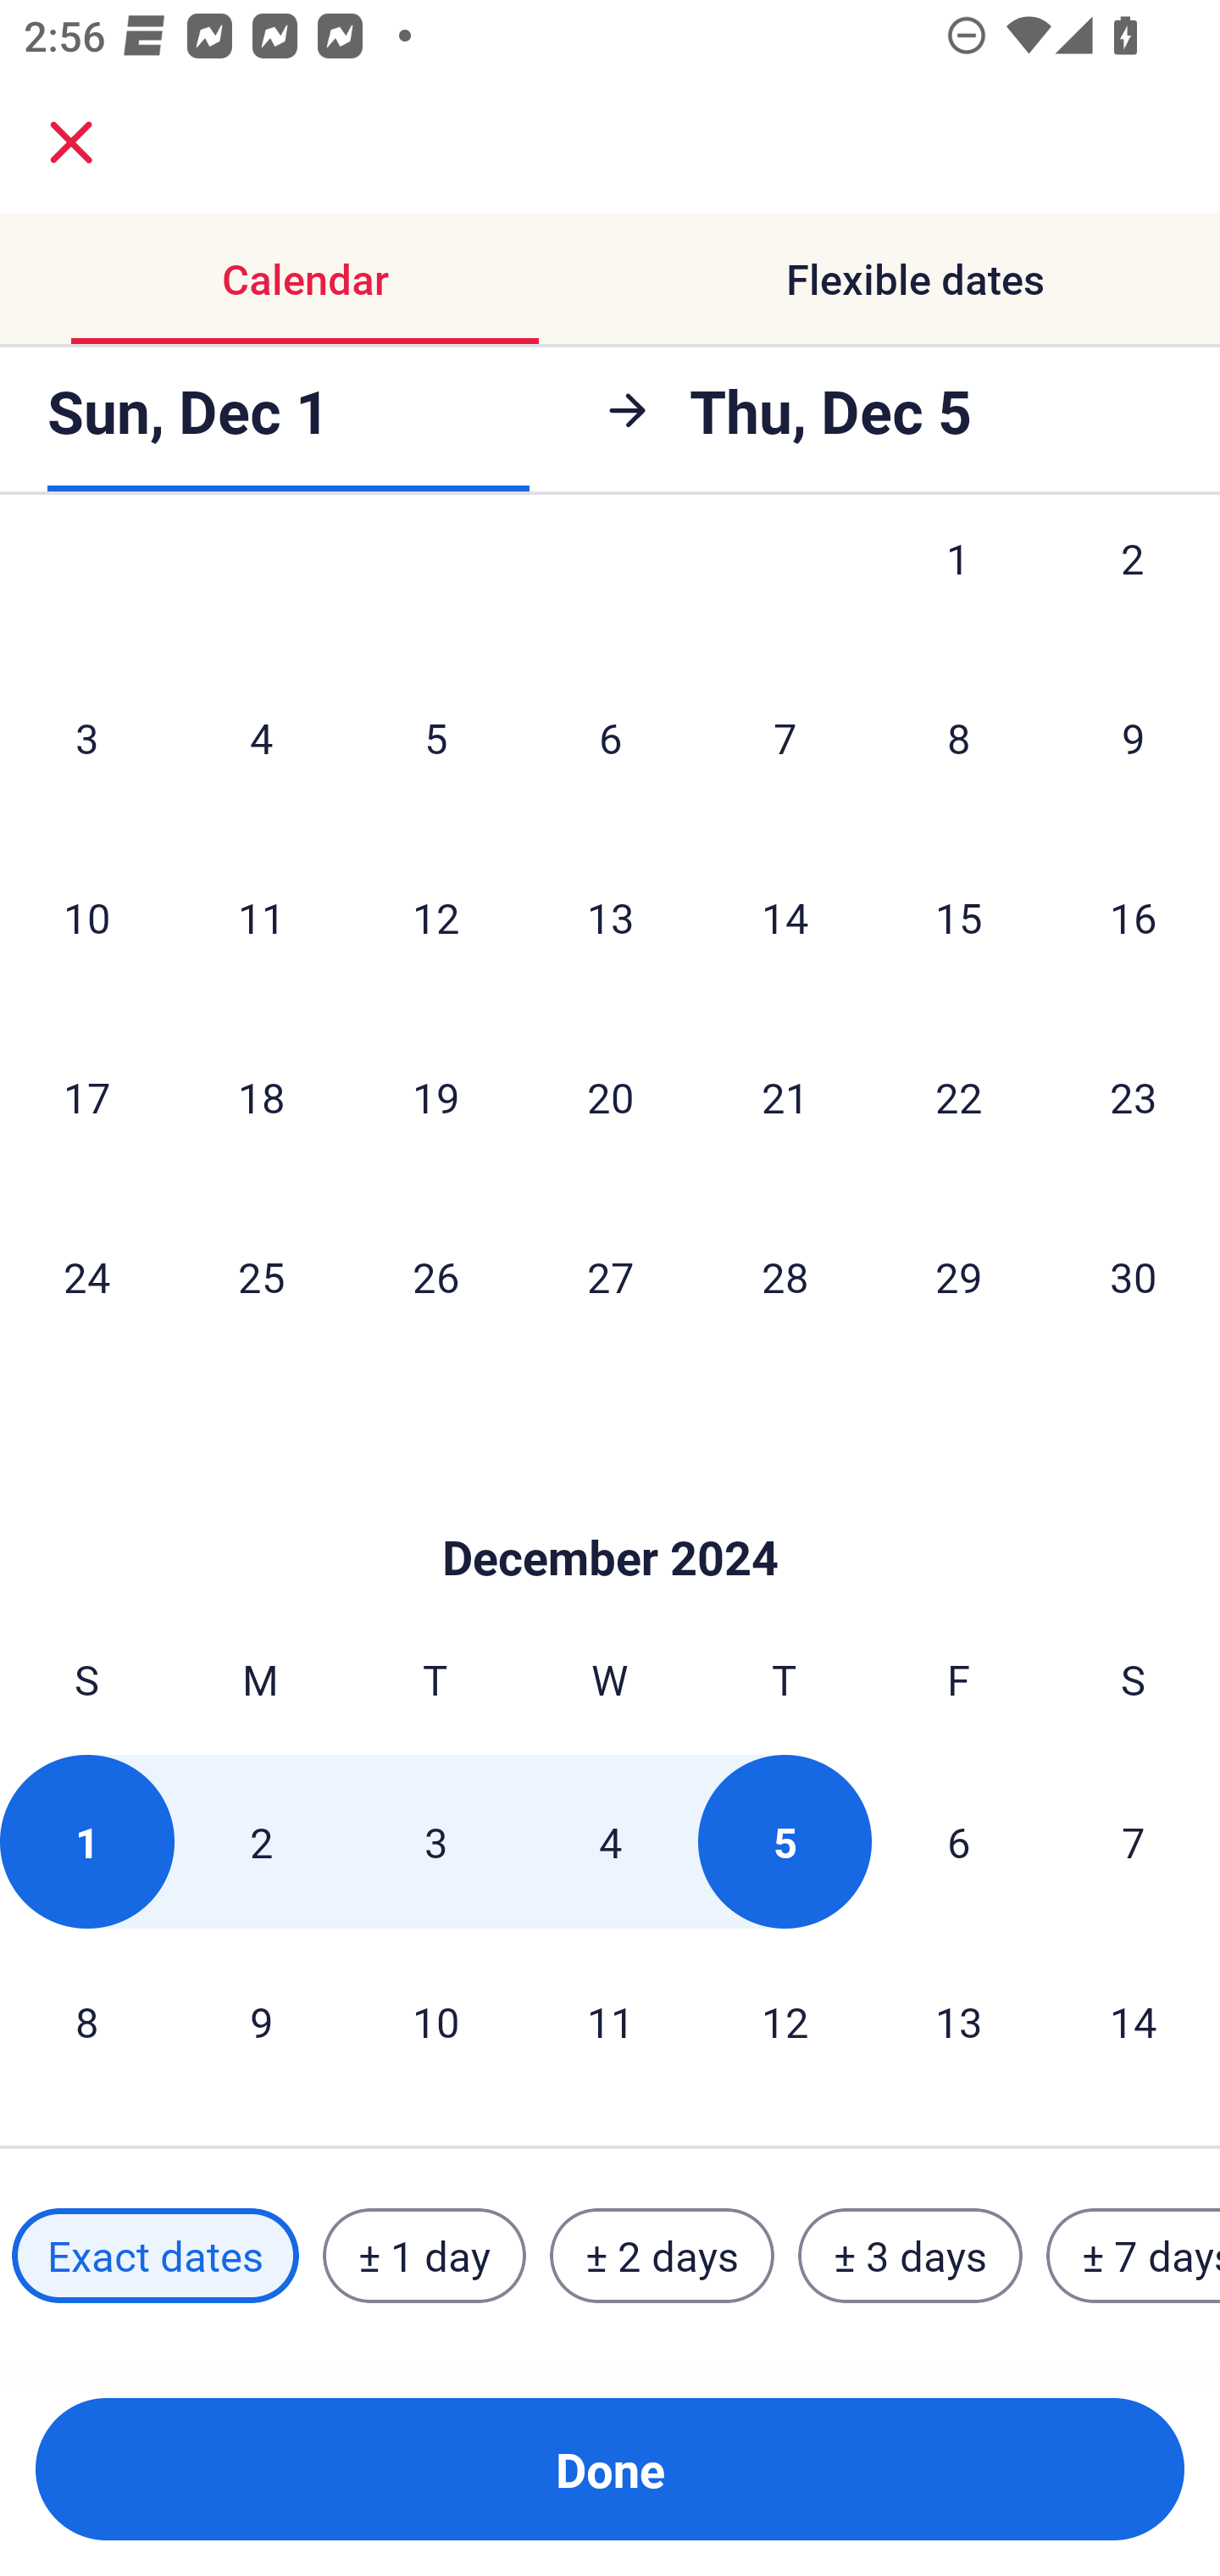 The height and width of the screenshot is (2576, 1220). What do you see at coordinates (86, 1096) in the screenshot?
I see `17 Sunday, November 17, 2024` at bounding box center [86, 1096].